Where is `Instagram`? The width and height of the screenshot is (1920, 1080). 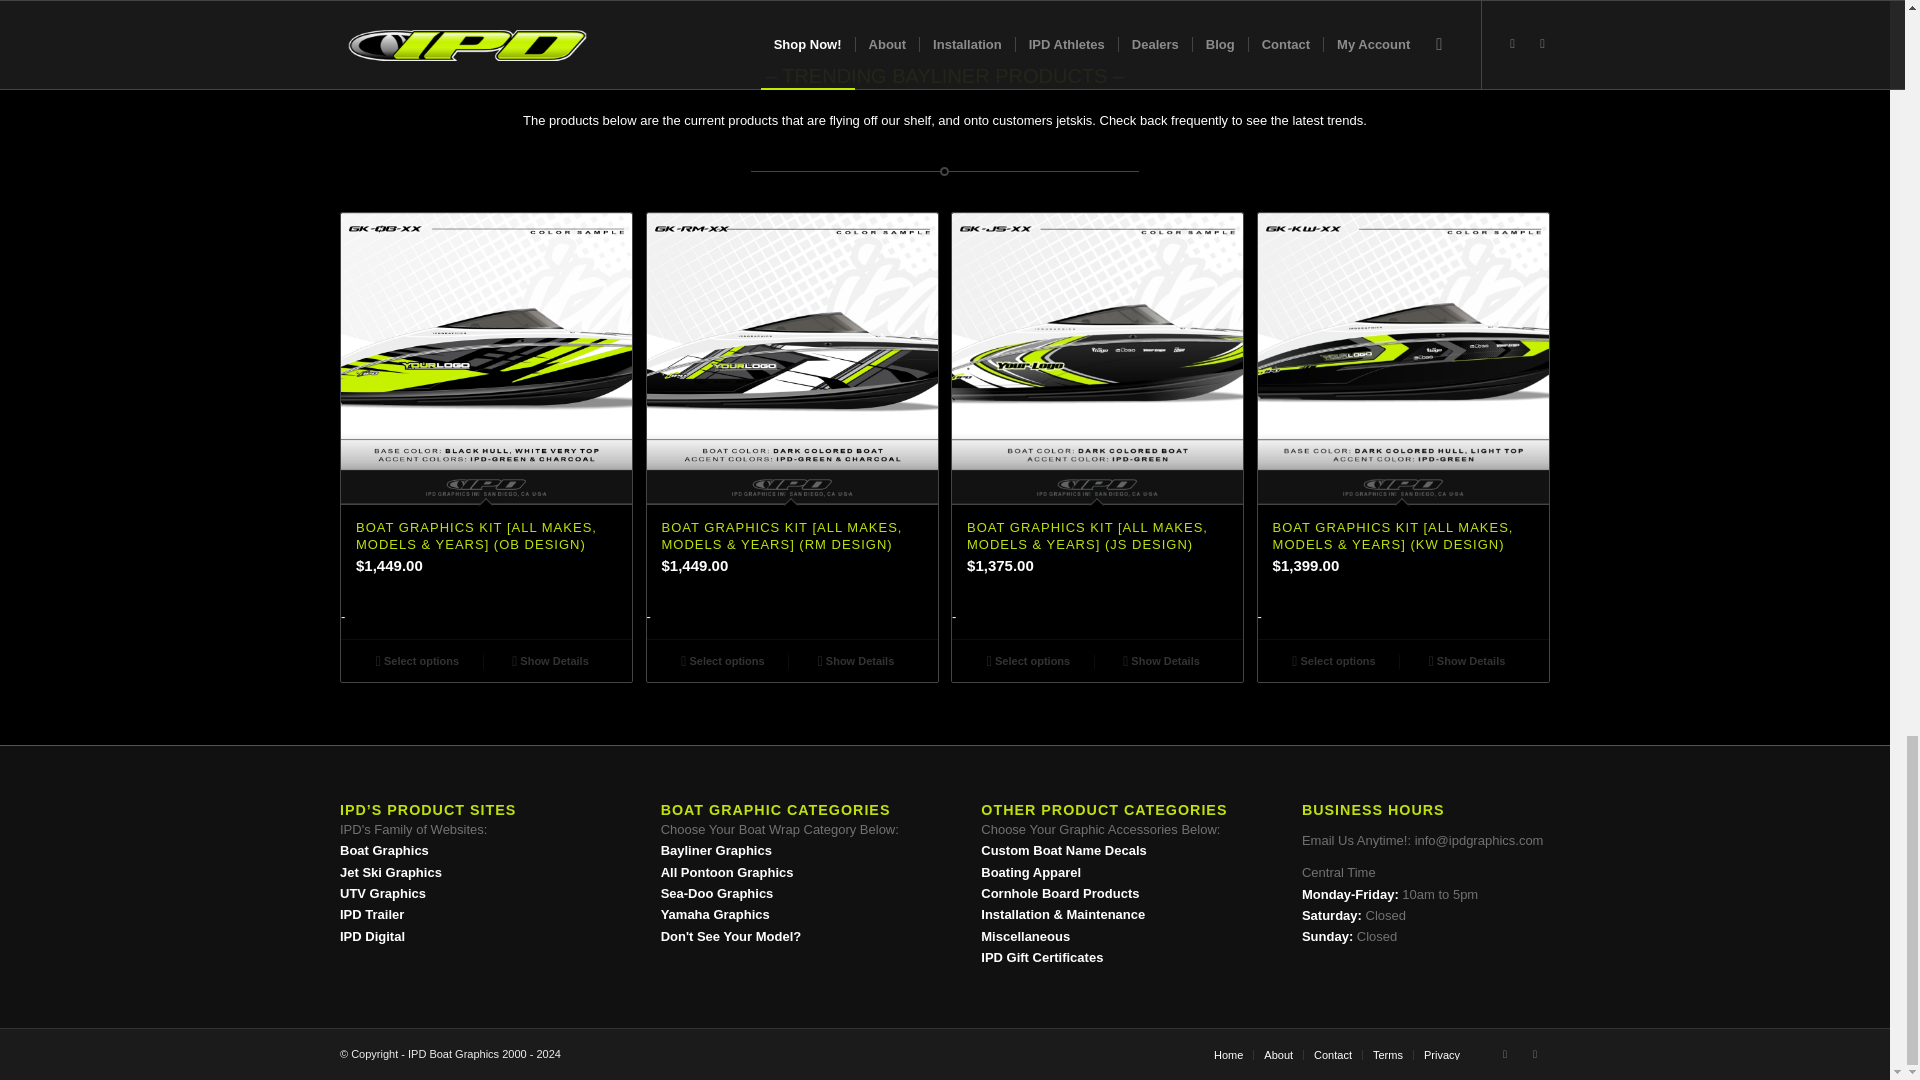
Instagram is located at coordinates (1504, 1054).